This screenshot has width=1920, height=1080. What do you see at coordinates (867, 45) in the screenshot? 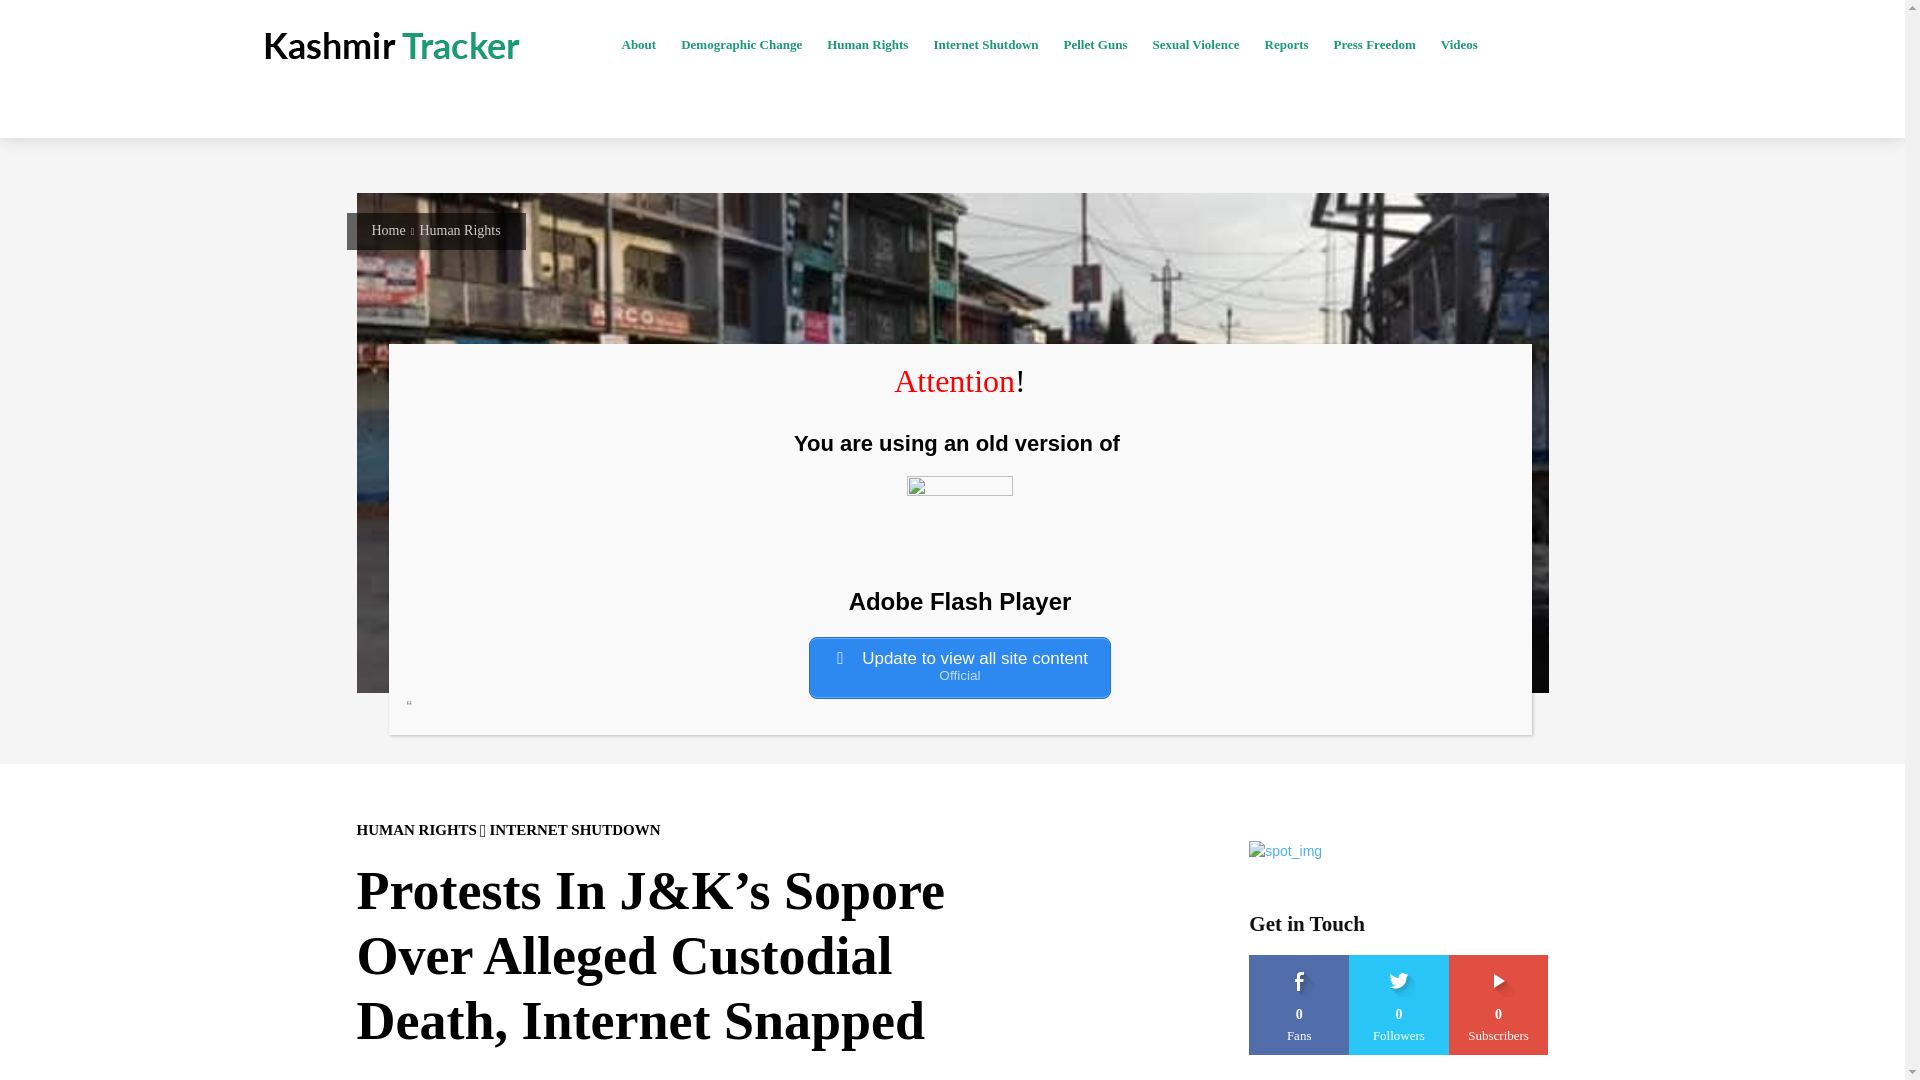
I see `Human Rights` at bounding box center [867, 45].